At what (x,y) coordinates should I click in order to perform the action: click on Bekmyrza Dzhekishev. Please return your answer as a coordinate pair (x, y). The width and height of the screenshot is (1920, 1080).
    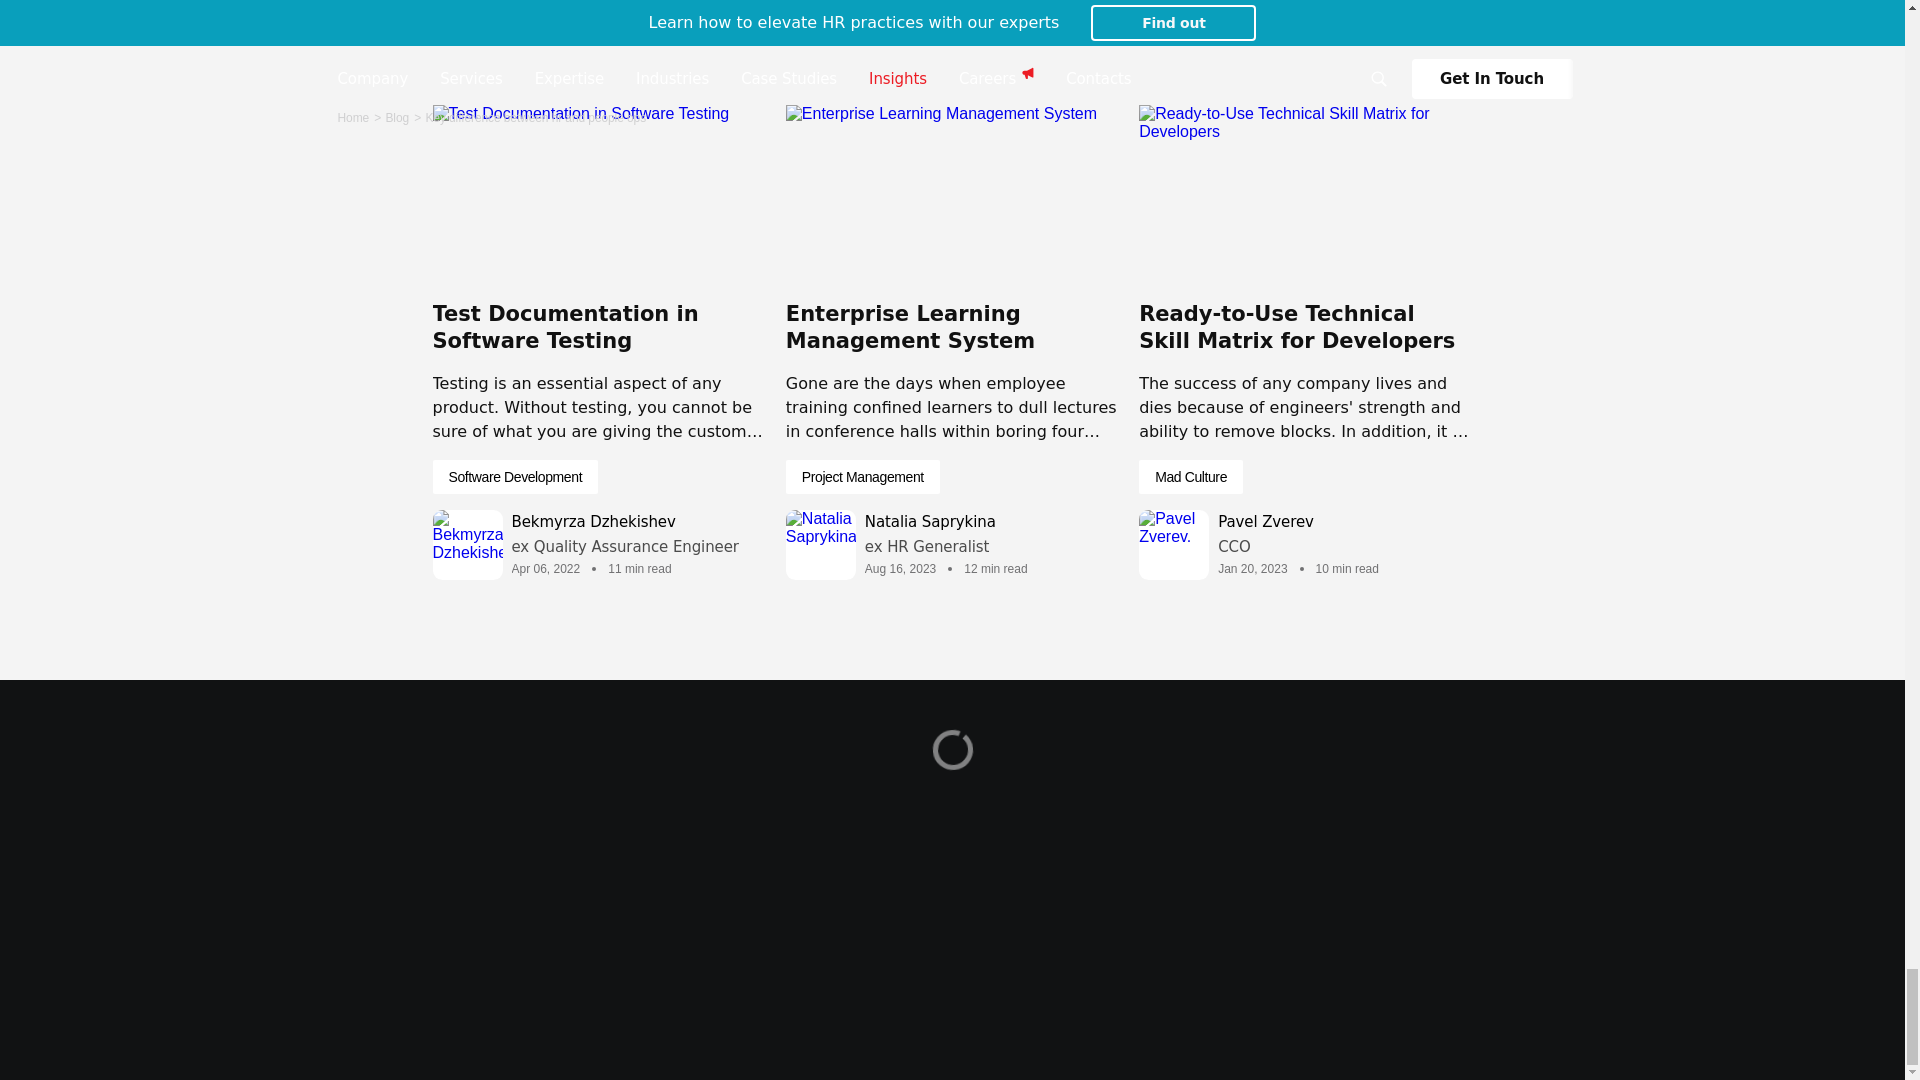
    Looking at the image, I should click on (626, 534).